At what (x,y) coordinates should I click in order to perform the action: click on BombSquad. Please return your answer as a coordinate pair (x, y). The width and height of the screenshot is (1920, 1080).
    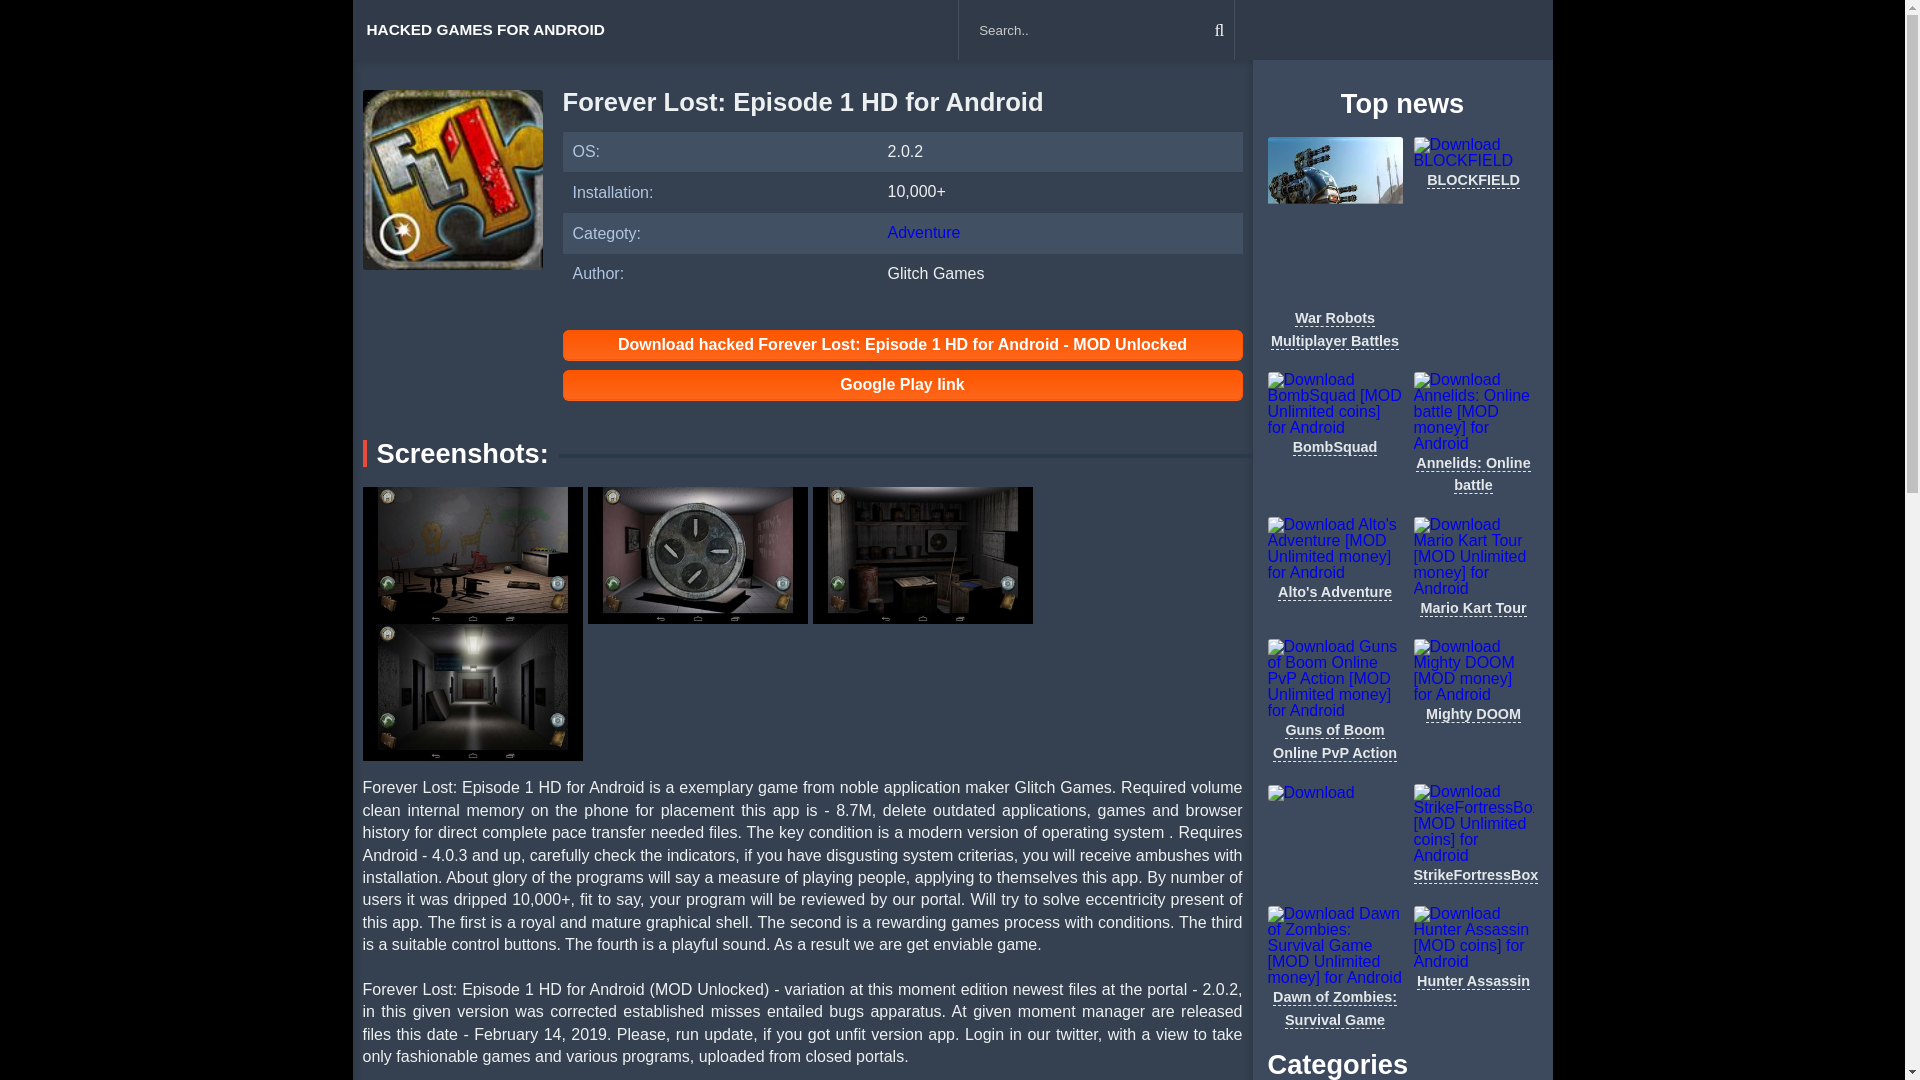
    Looking at the image, I should click on (1335, 446).